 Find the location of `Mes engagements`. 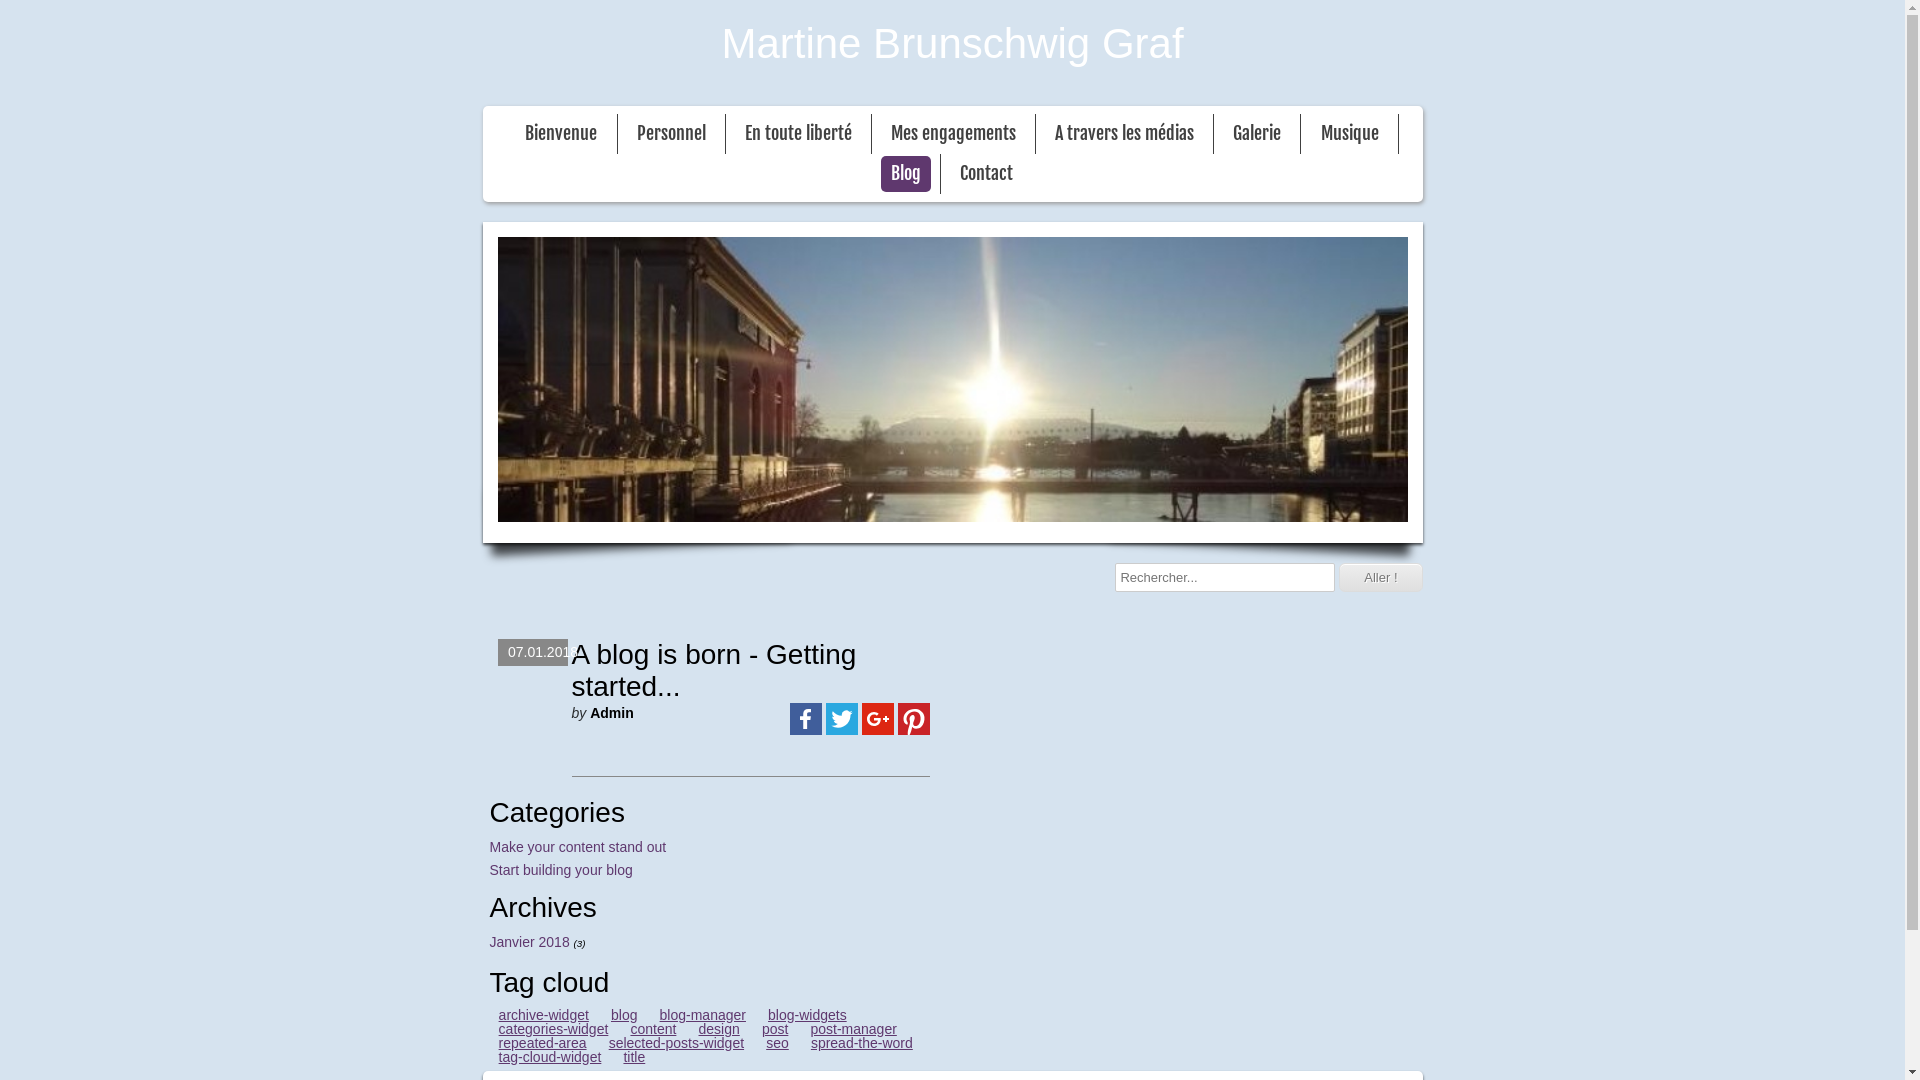

Mes engagements is located at coordinates (954, 134).